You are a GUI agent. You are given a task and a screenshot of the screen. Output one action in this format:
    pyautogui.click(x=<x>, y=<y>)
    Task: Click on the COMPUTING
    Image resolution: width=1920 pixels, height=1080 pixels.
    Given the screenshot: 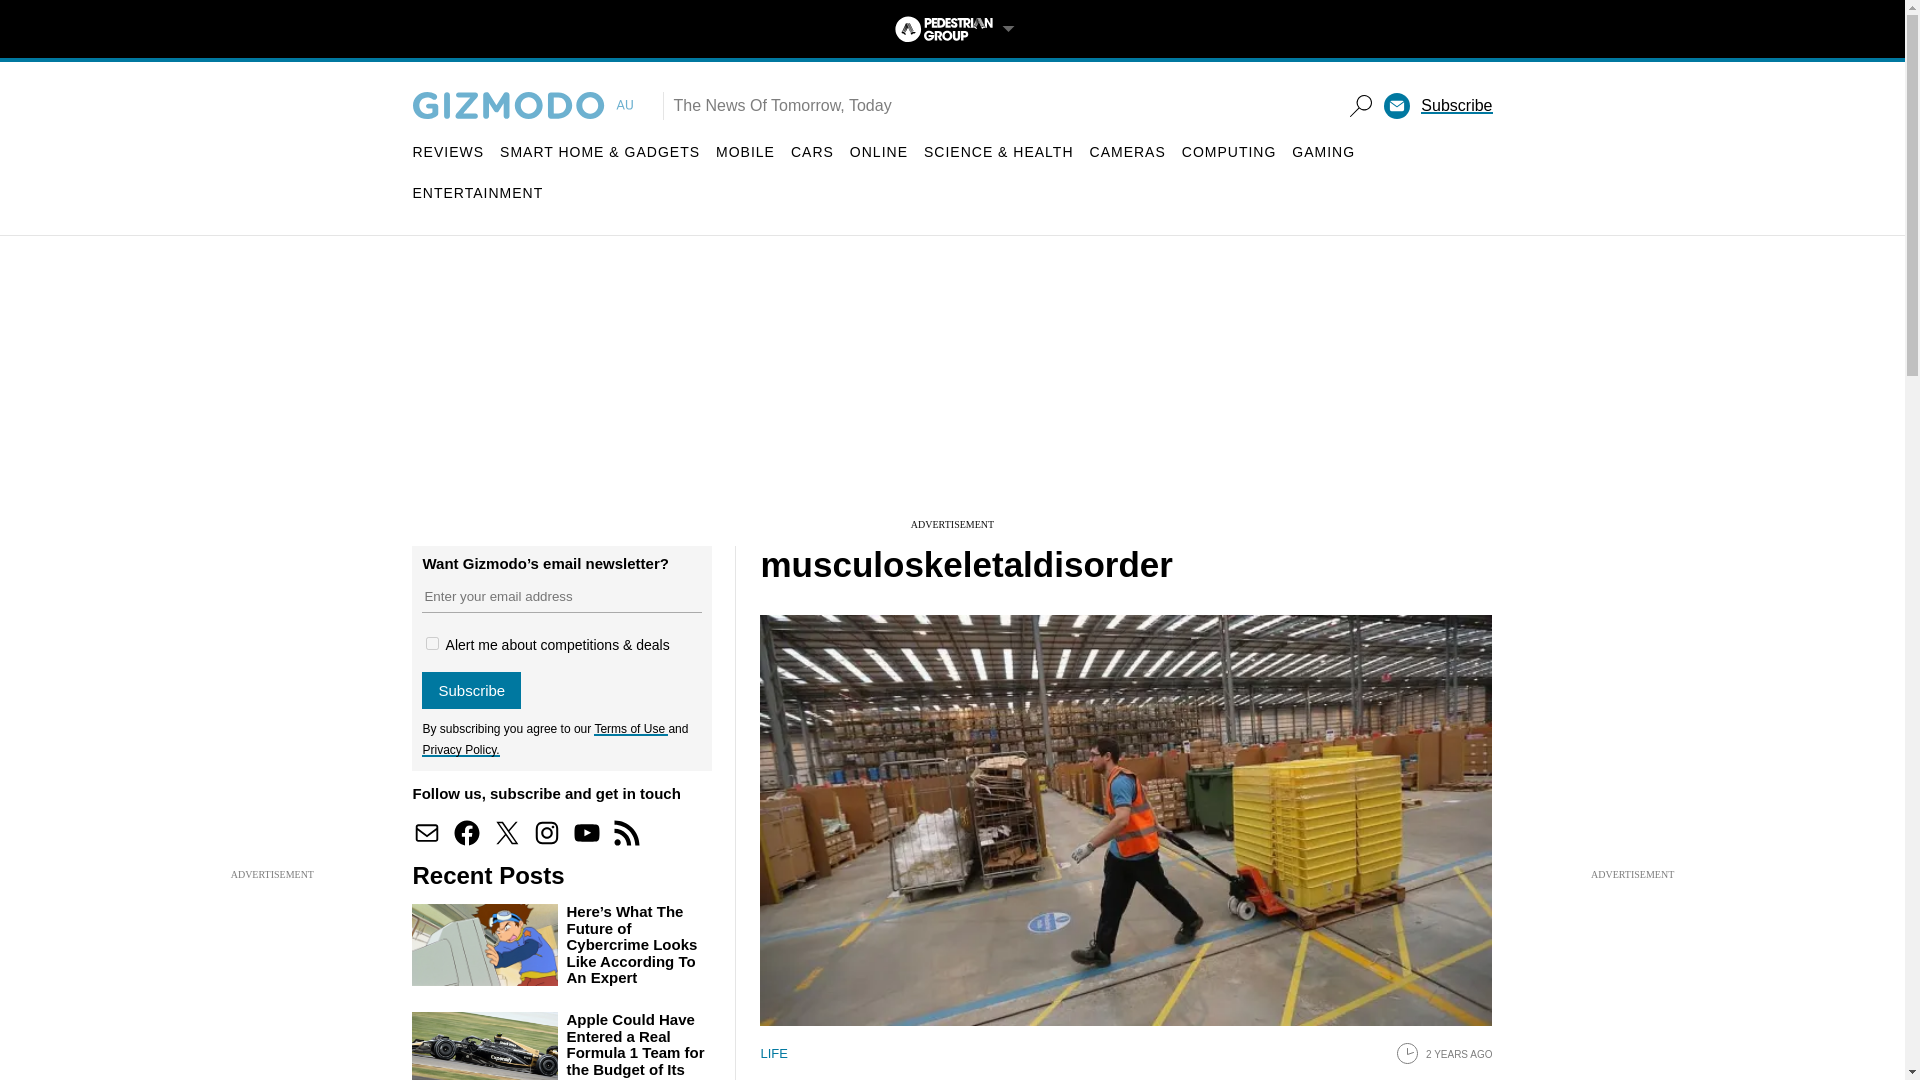 What is the action you would take?
    pyautogui.click(x=1229, y=152)
    